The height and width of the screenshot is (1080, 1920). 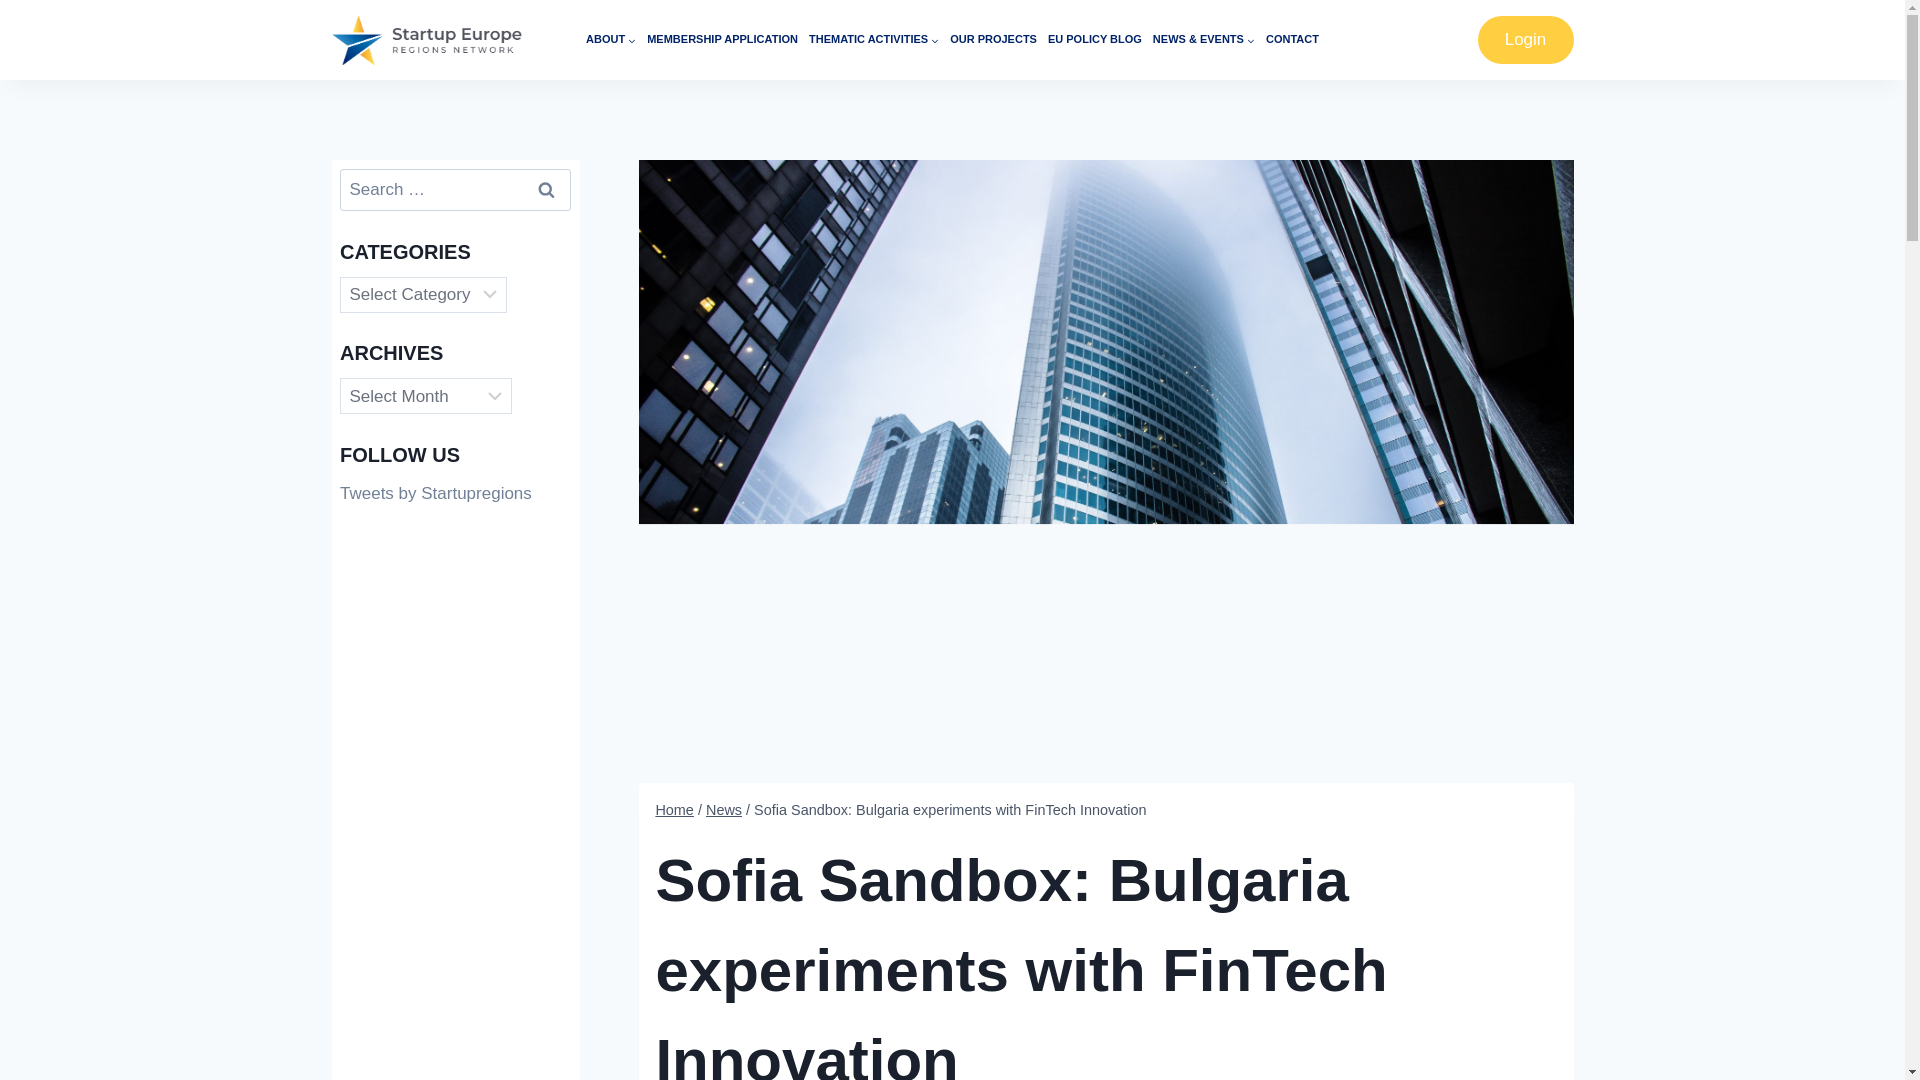 What do you see at coordinates (724, 810) in the screenshot?
I see `News` at bounding box center [724, 810].